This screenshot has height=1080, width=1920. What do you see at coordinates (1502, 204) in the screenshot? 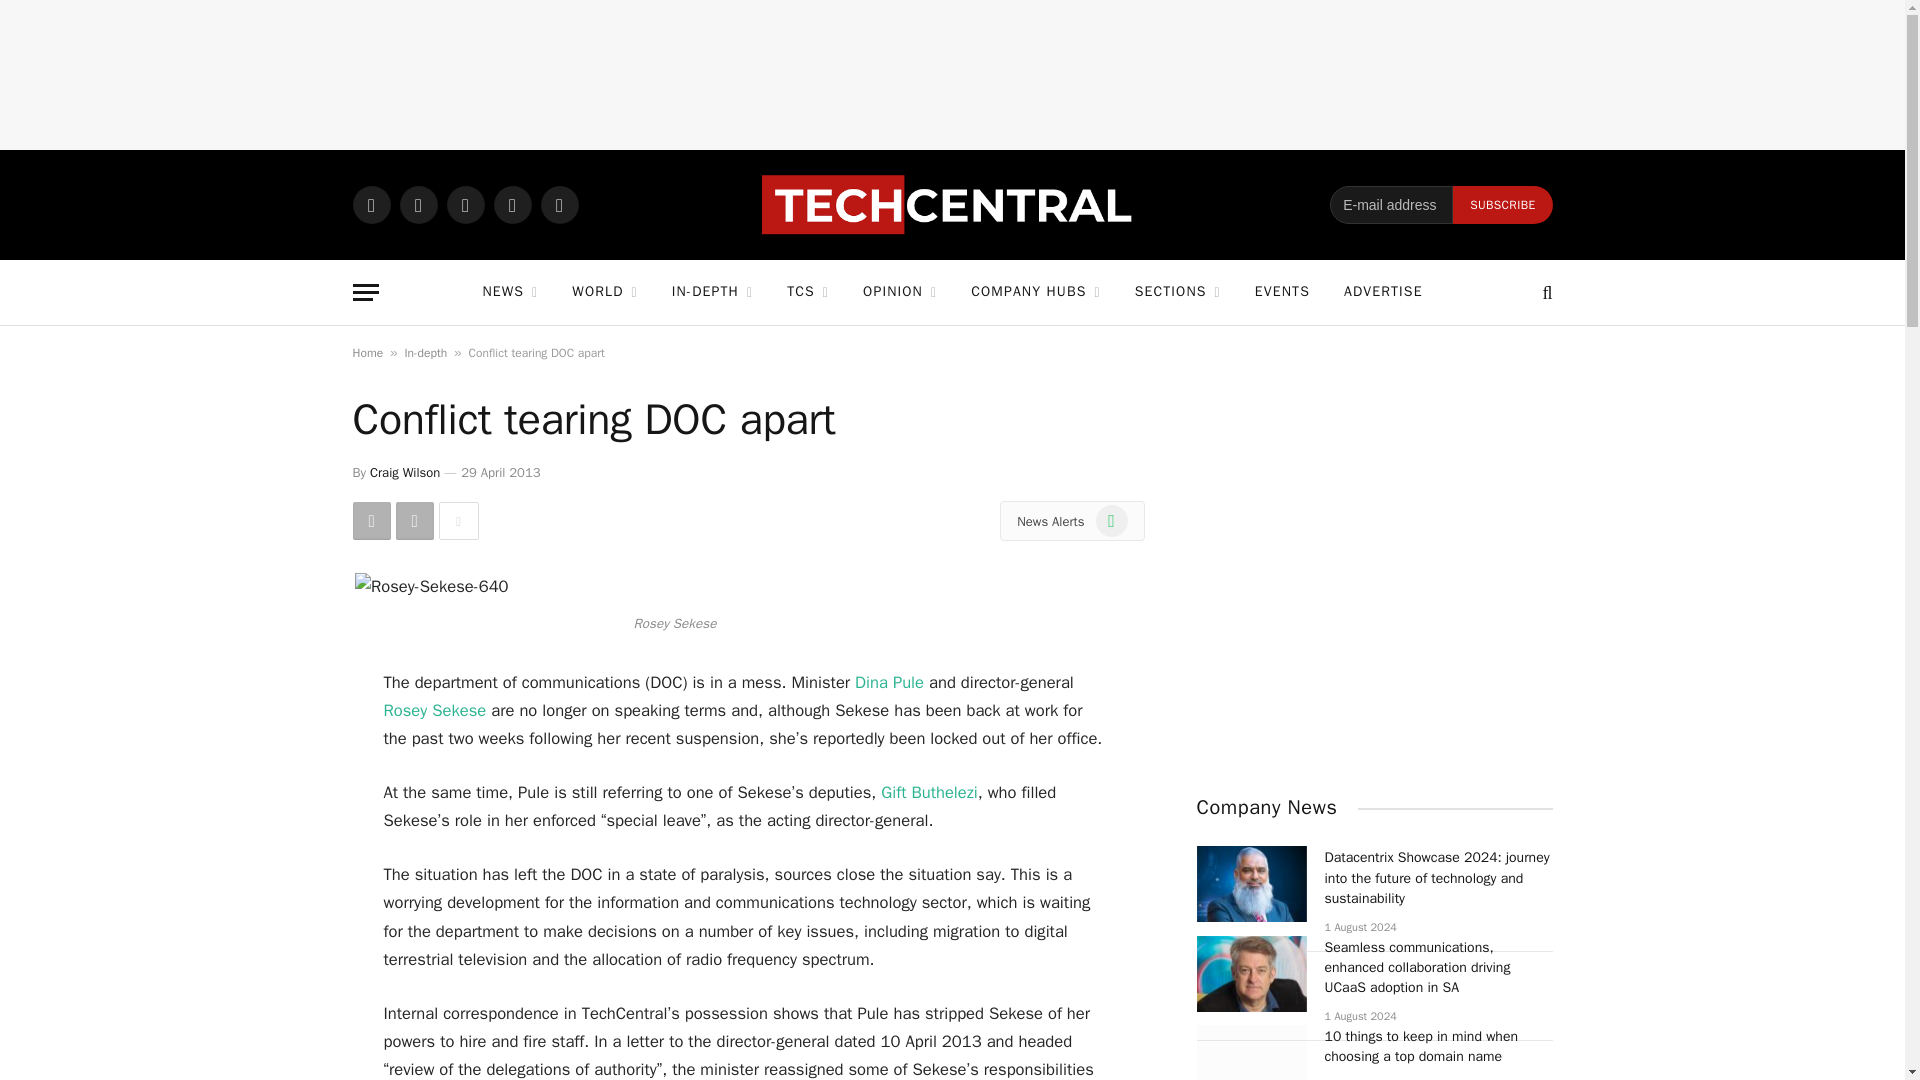
I see `Subscribe` at bounding box center [1502, 204].